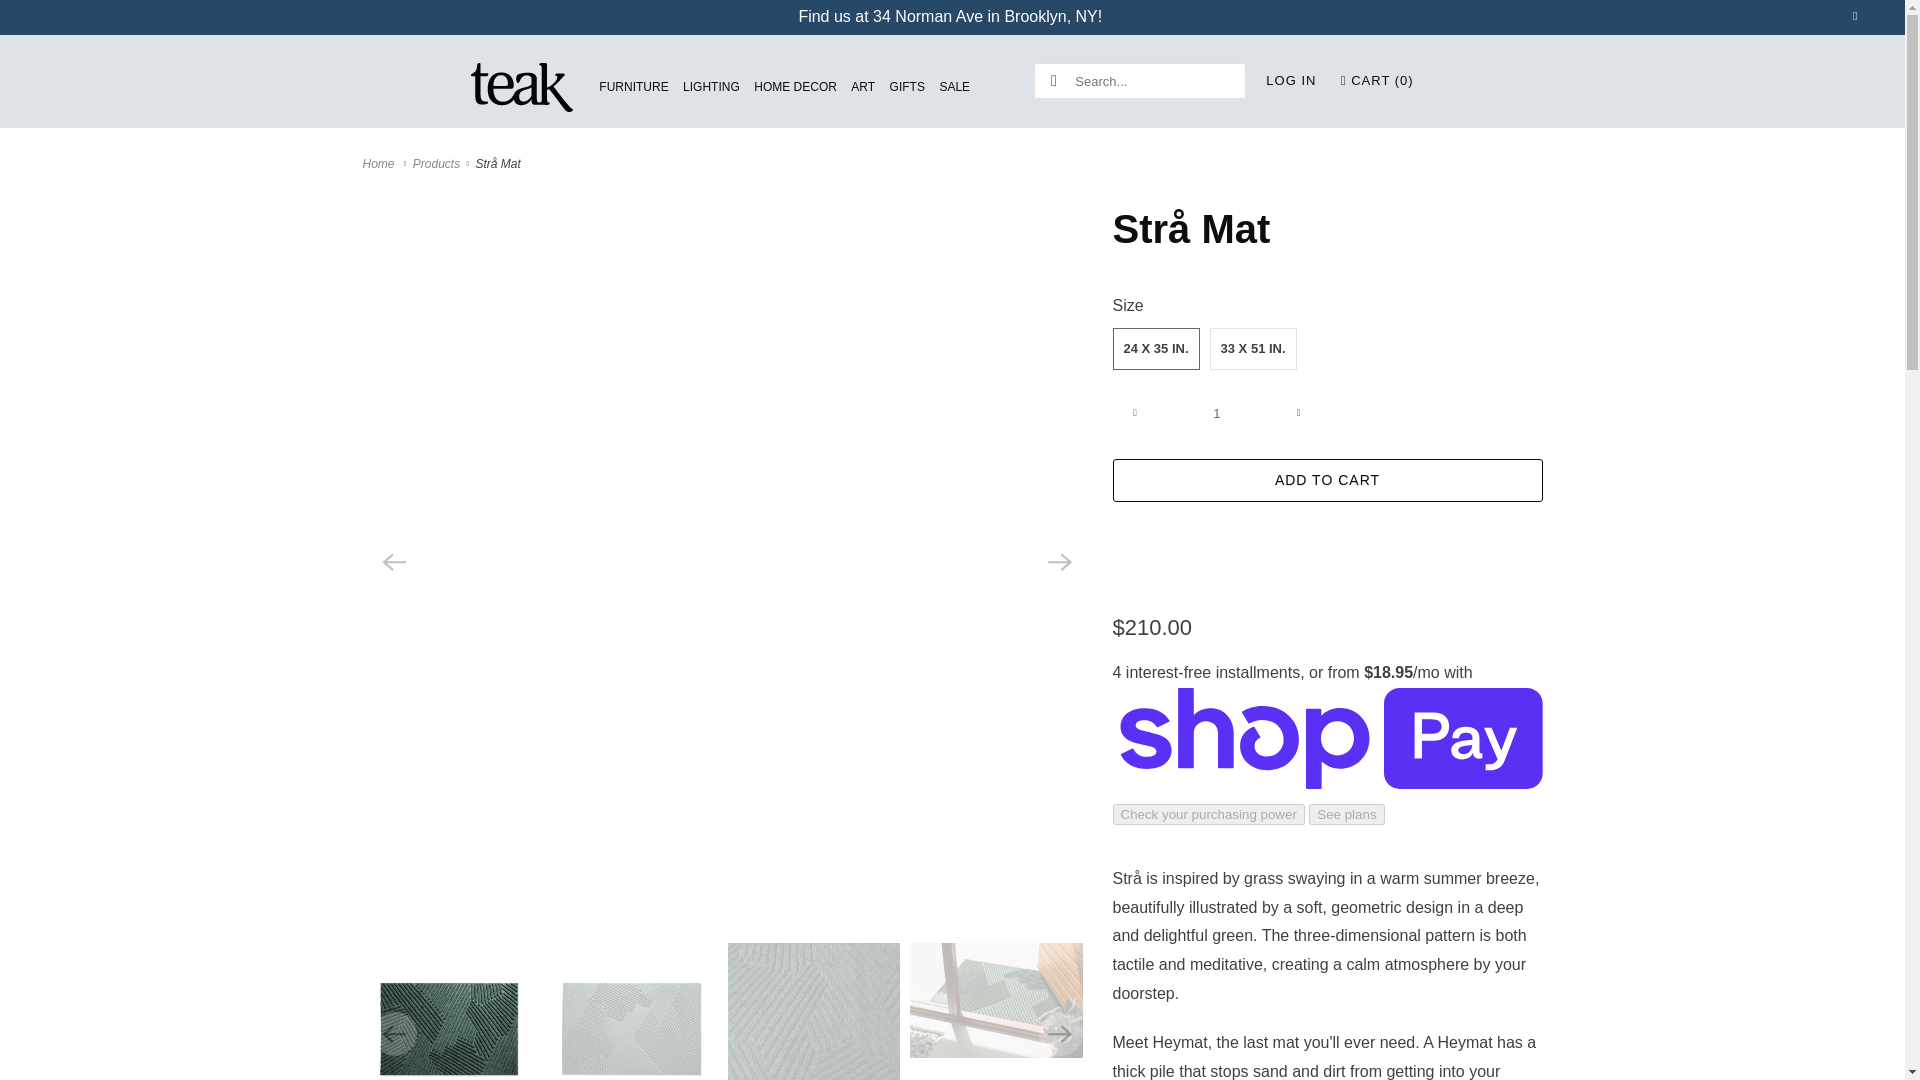 Image resolution: width=1920 pixels, height=1080 pixels. What do you see at coordinates (634, 87) in the screenshot?
I see `FURNITURE` at bounding box center [634, 87].